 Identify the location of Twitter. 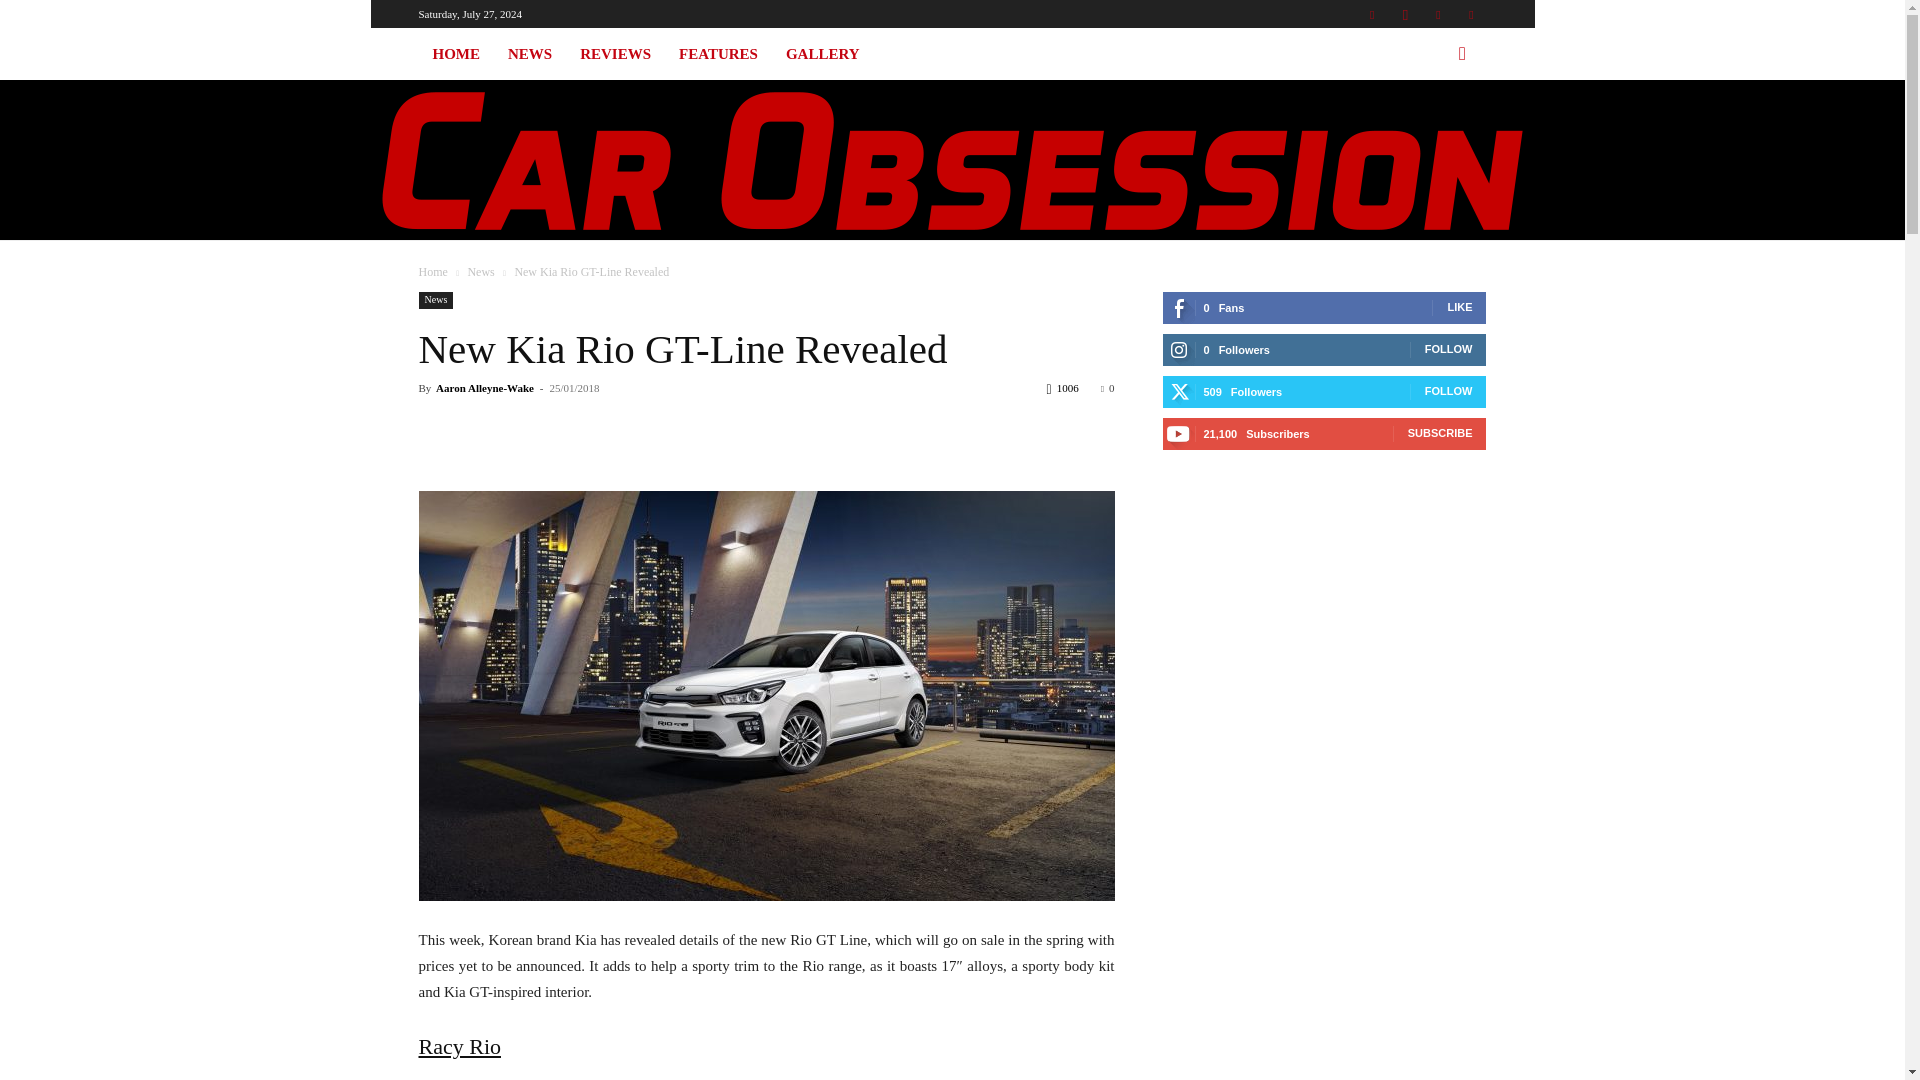
(1438, 14).